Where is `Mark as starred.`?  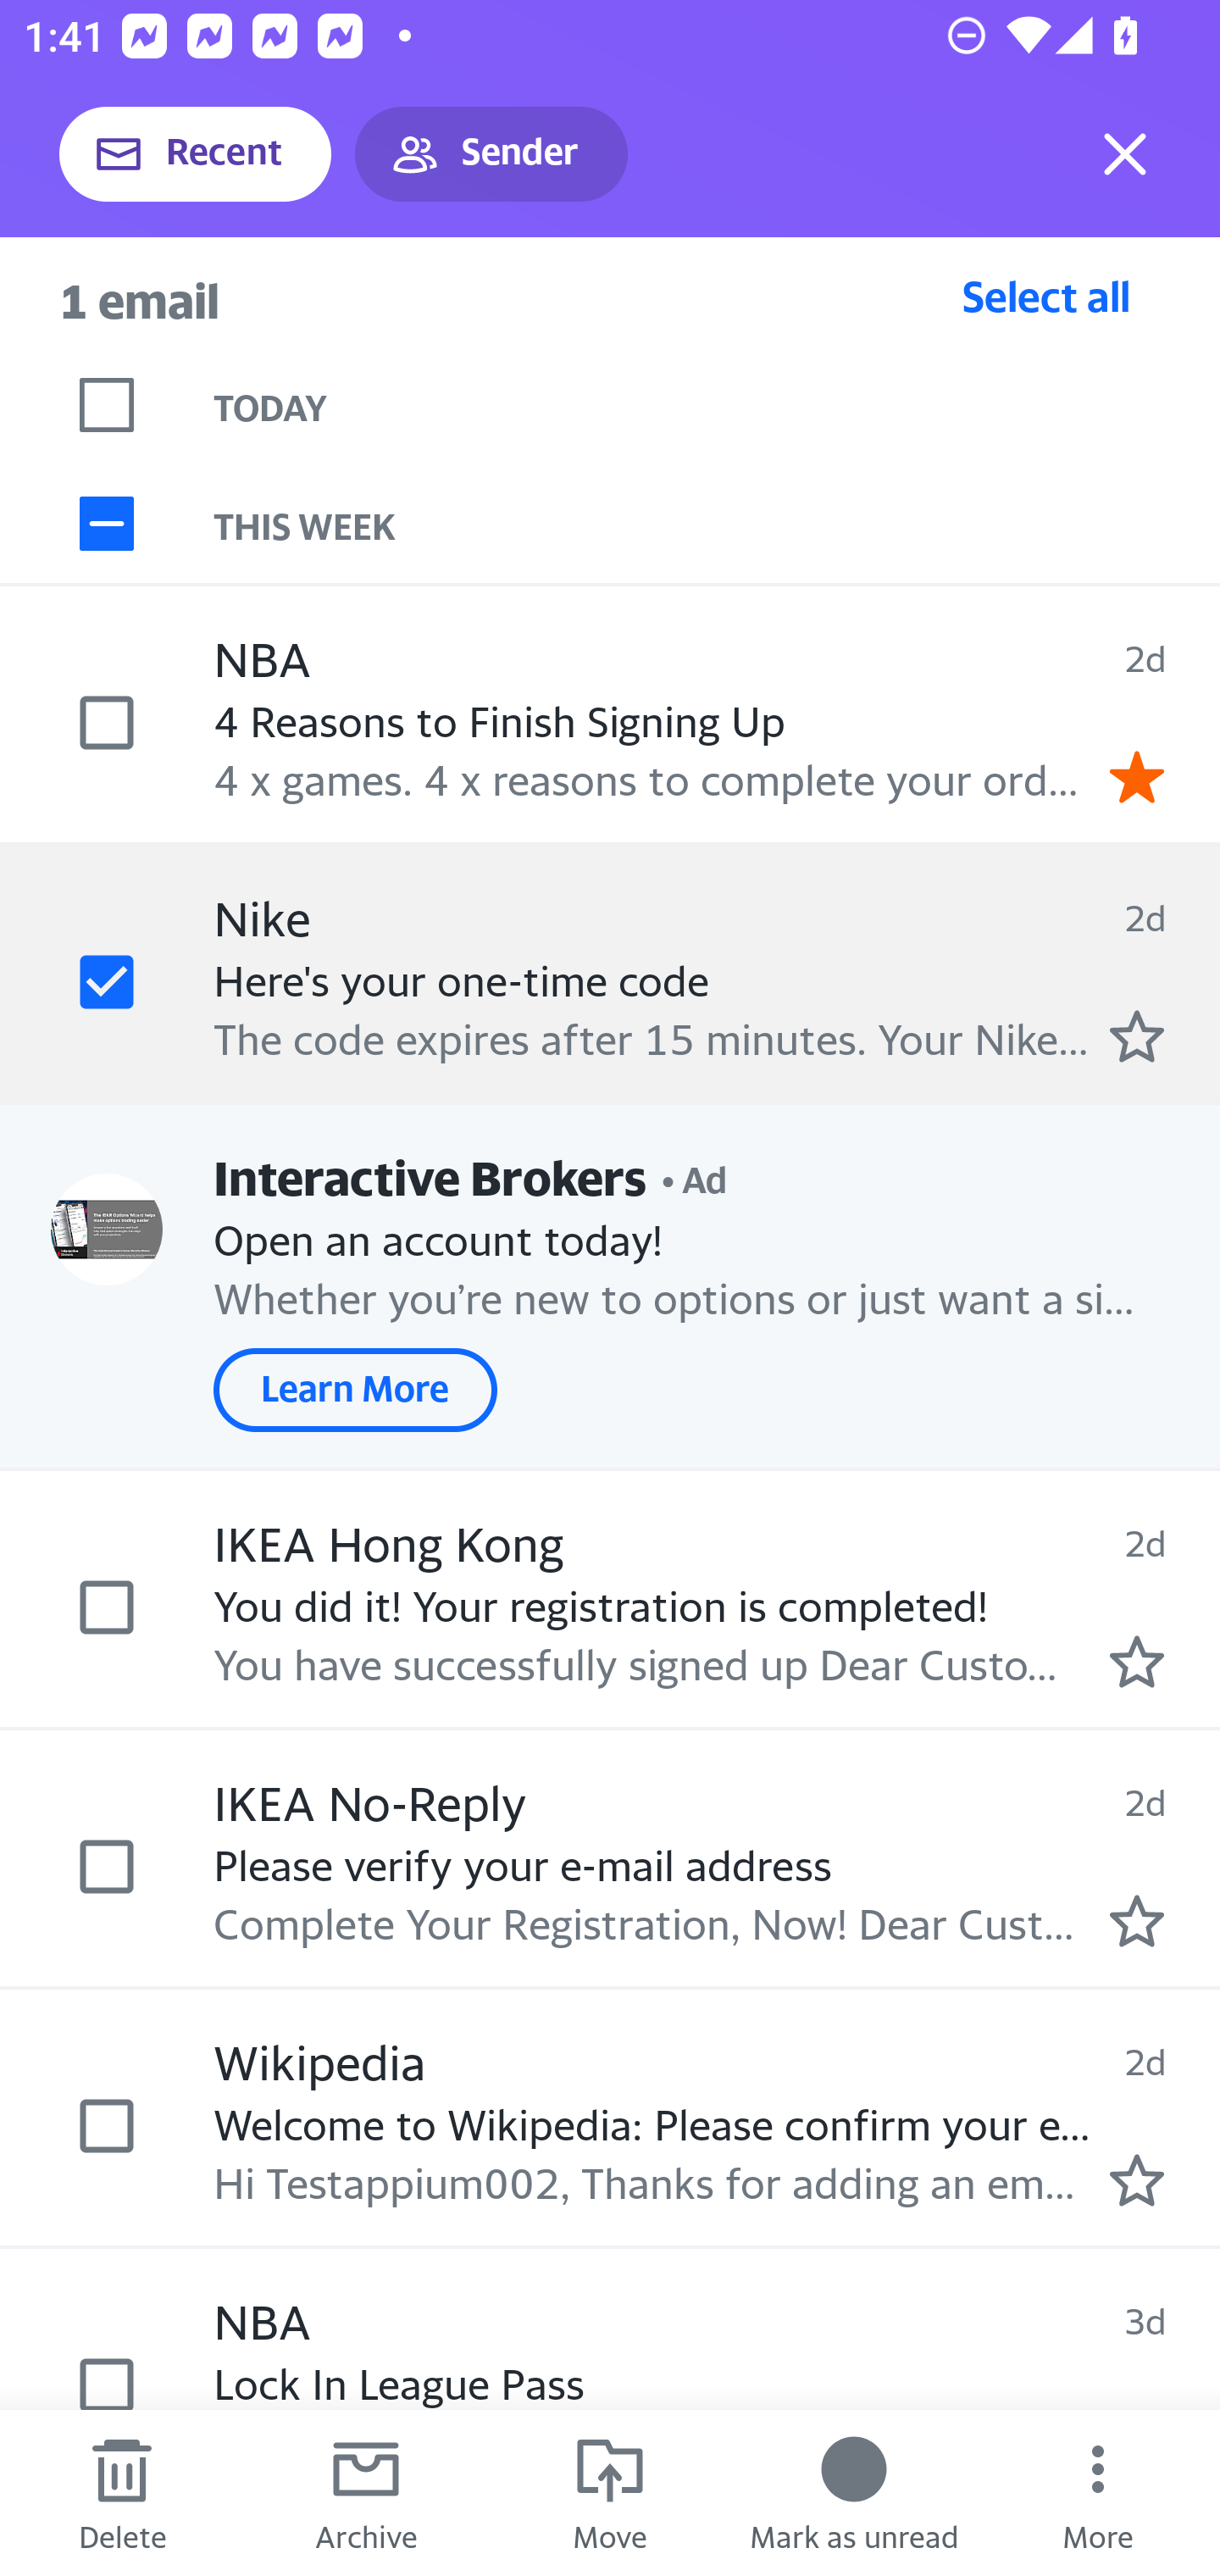 Mark as starred. is located at coordinates (1137, 1920).